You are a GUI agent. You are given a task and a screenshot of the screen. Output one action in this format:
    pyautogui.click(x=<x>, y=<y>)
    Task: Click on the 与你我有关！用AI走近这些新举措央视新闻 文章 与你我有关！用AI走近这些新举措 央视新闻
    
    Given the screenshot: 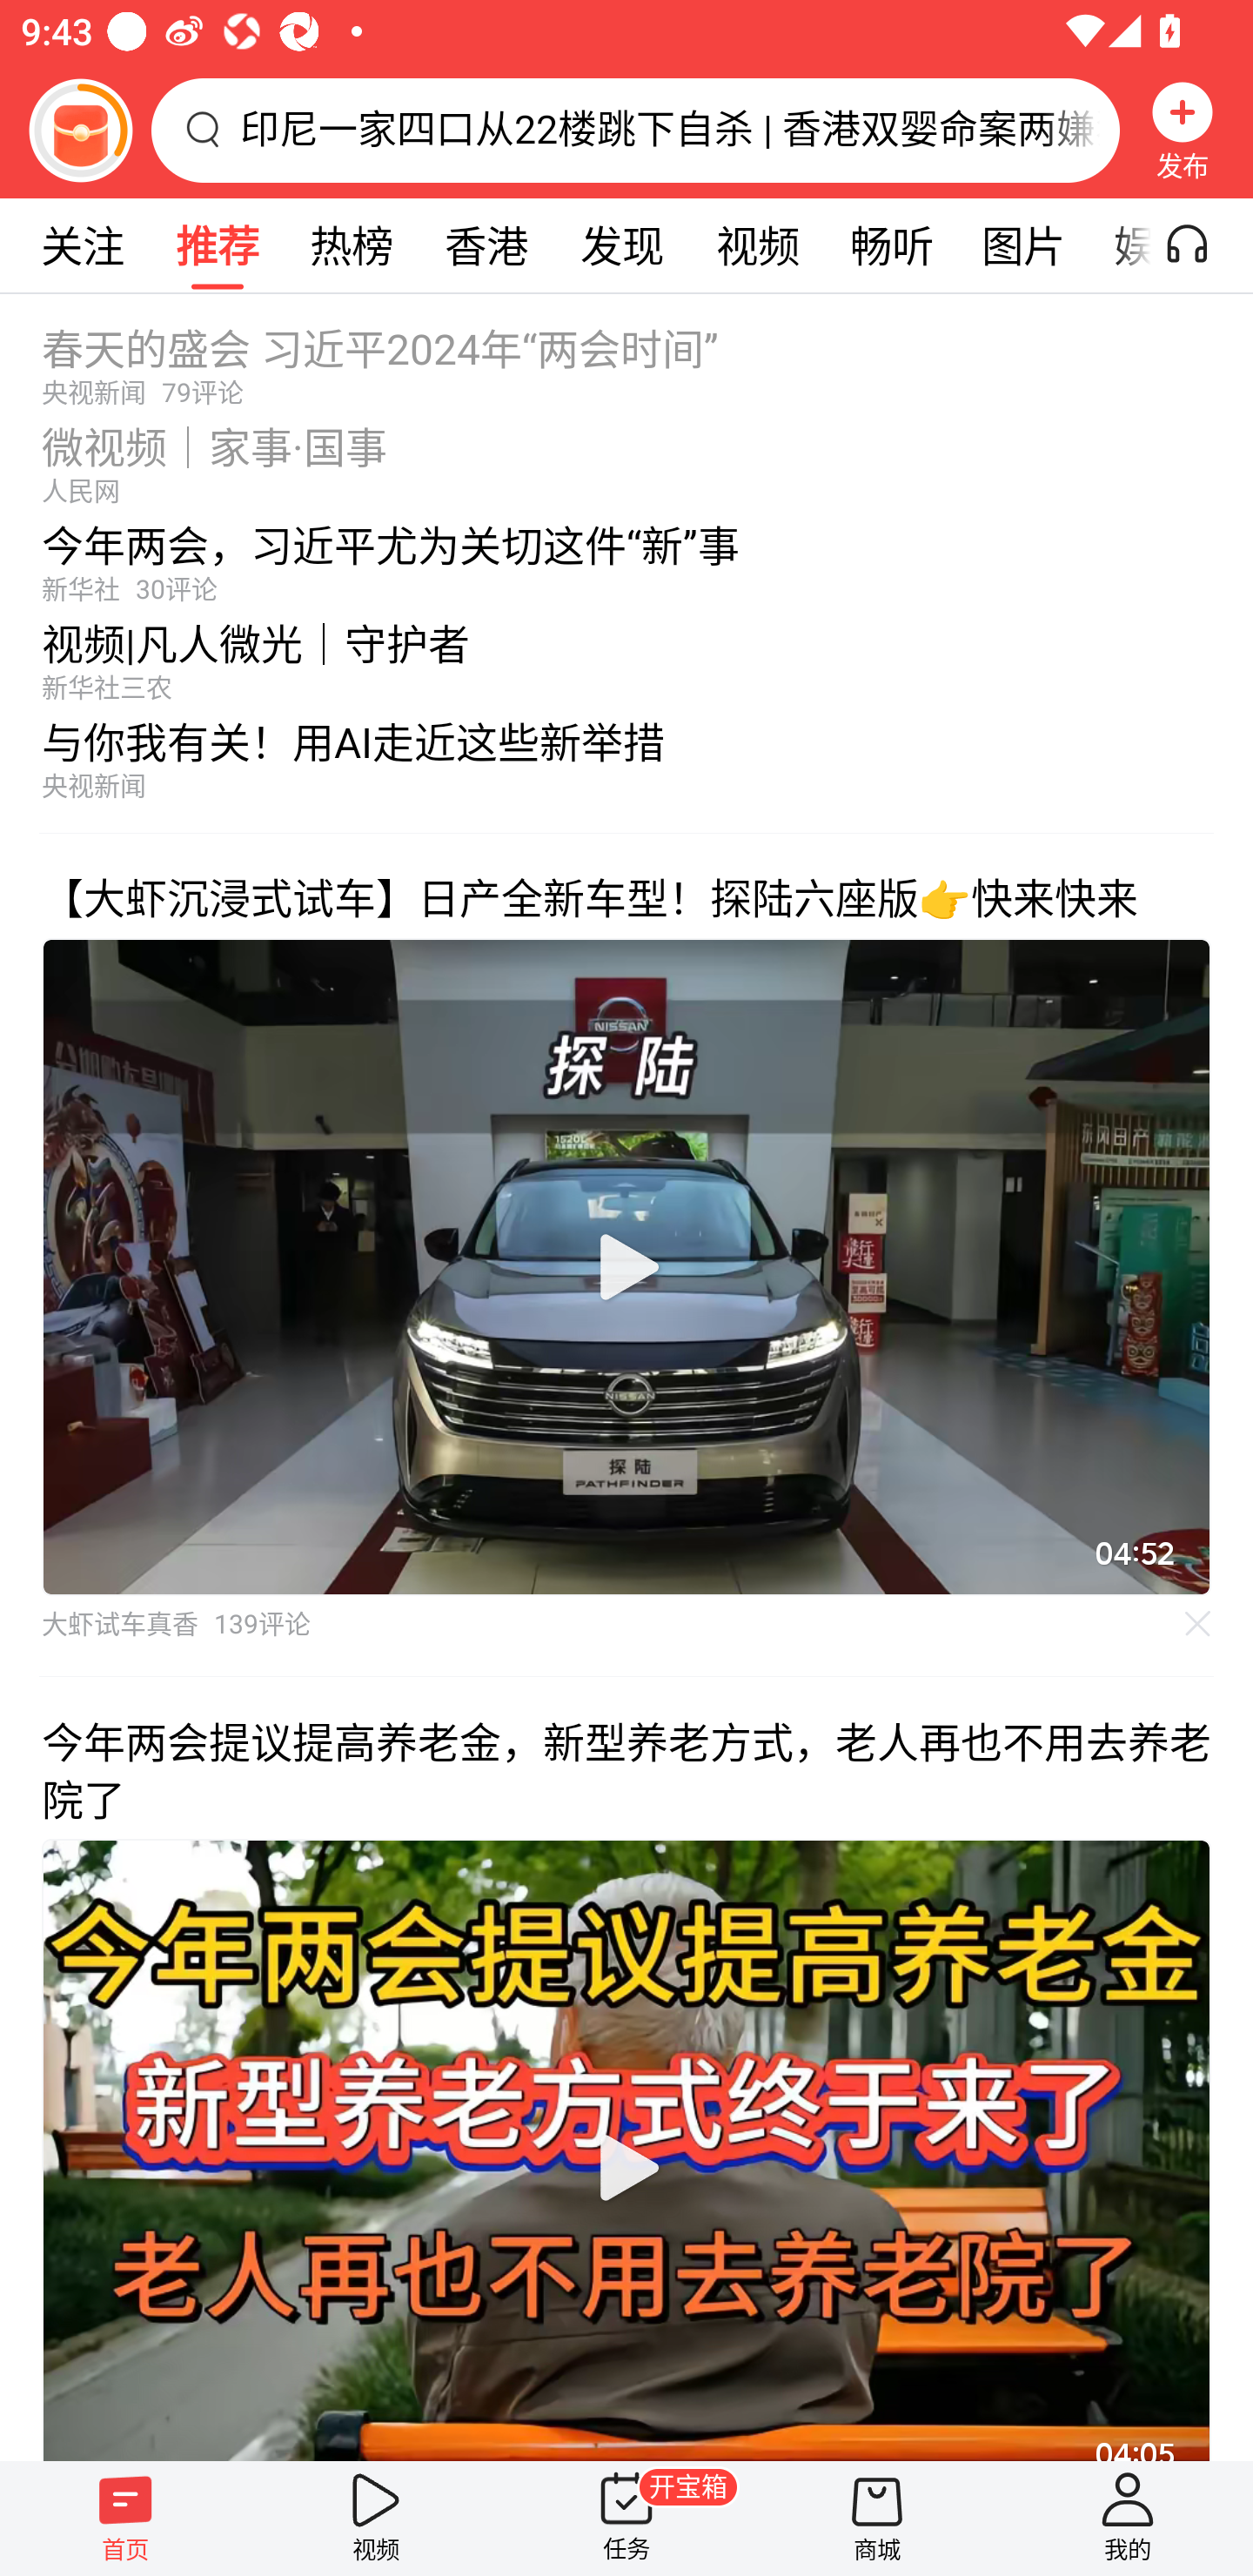 What is the action you would take?
    pyautogui.click(x=626, y=768)
    